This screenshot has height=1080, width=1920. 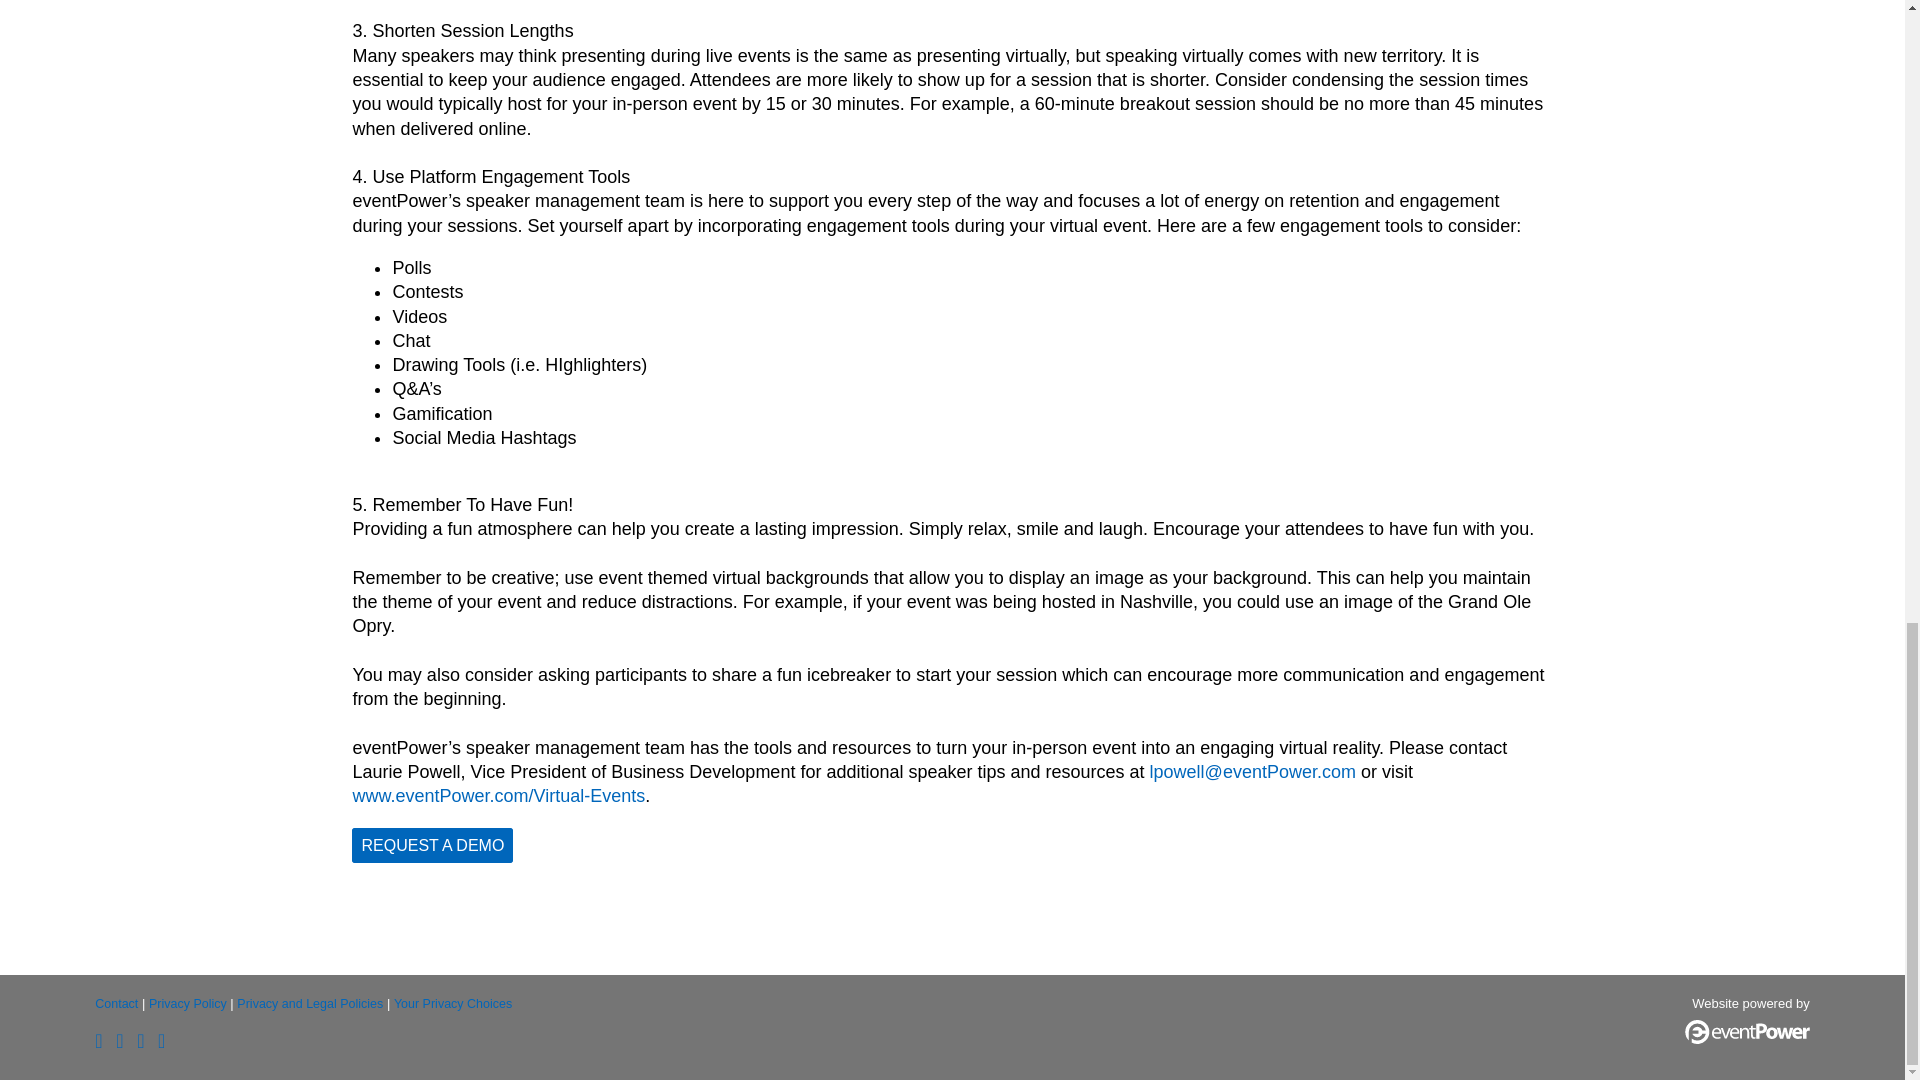 I want to click on REQUEST A DEMO, so click(x=432, y=845).